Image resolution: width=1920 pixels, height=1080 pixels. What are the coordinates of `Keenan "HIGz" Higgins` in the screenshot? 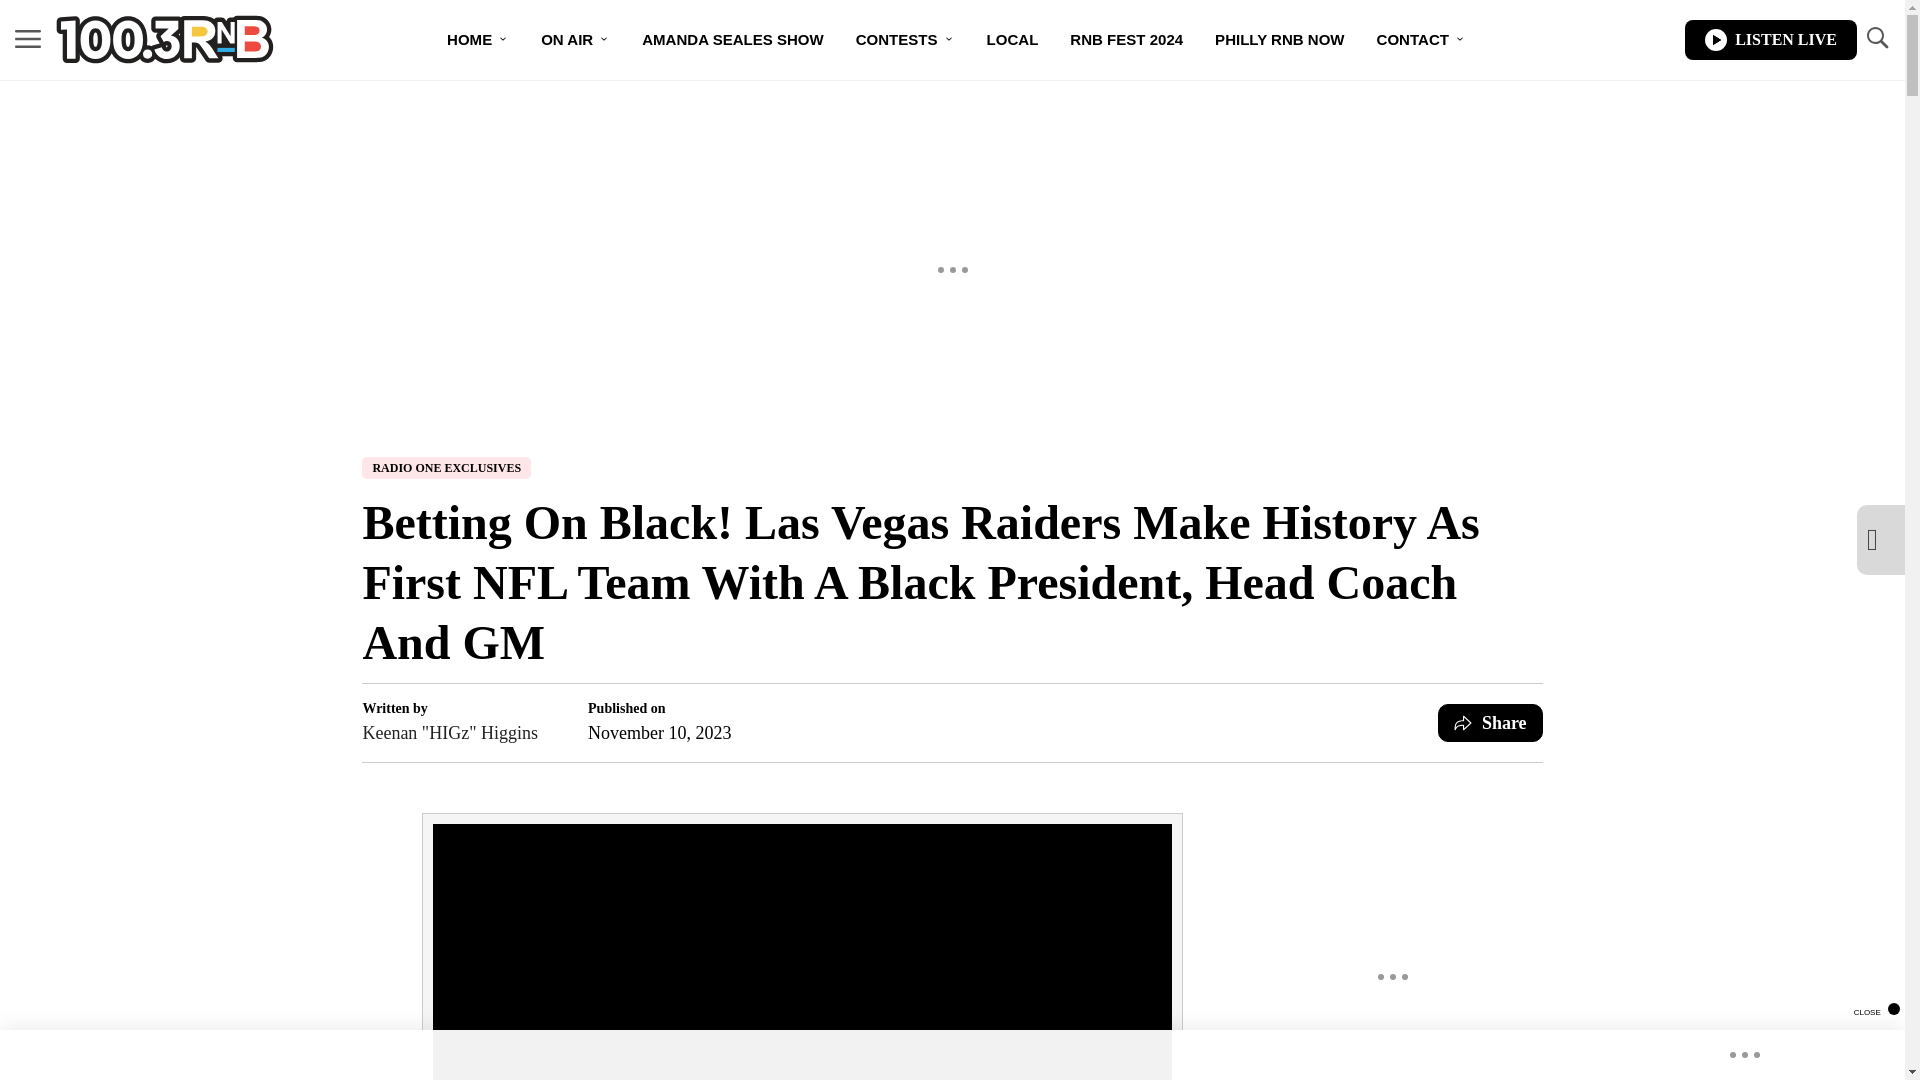 It's located at (450, 733).